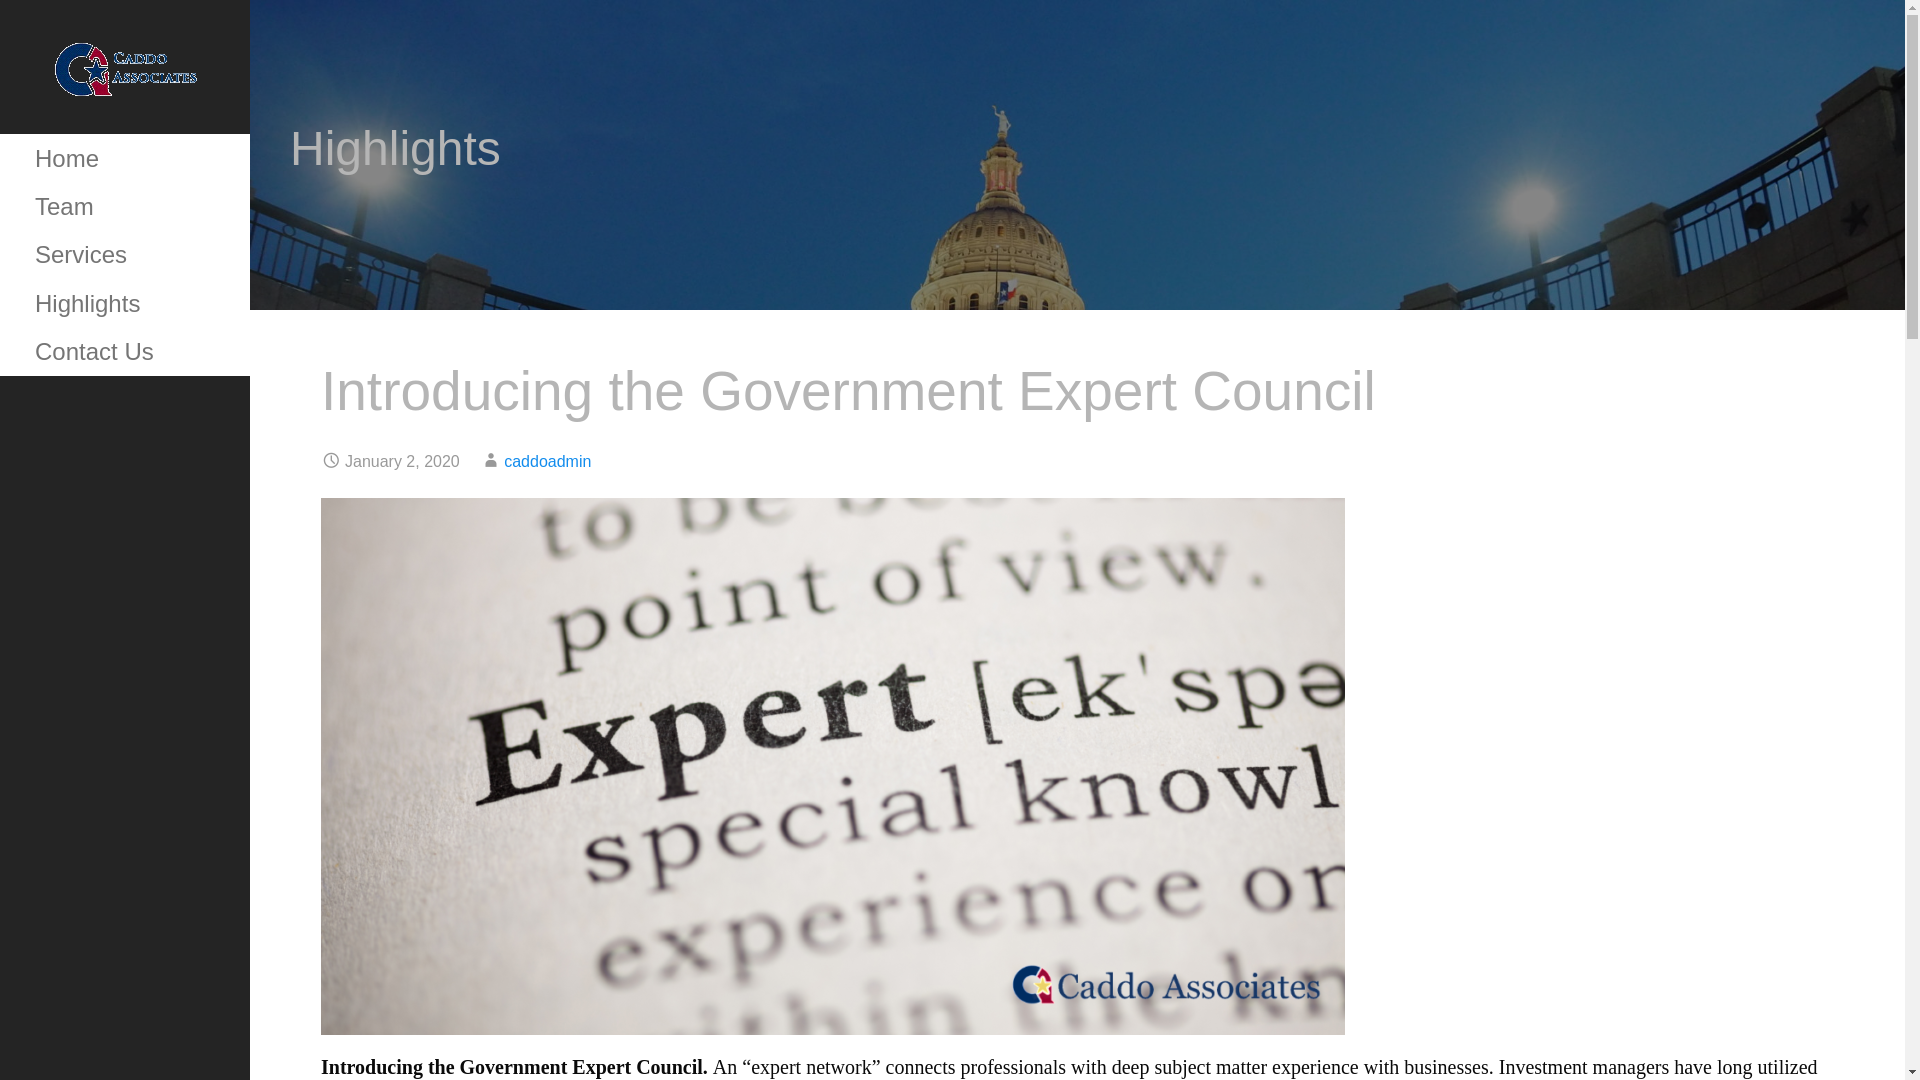 Image resolution: width=1920 pixels, height=1080 pixels. I want to click on Contact Us, so click(124, 352).